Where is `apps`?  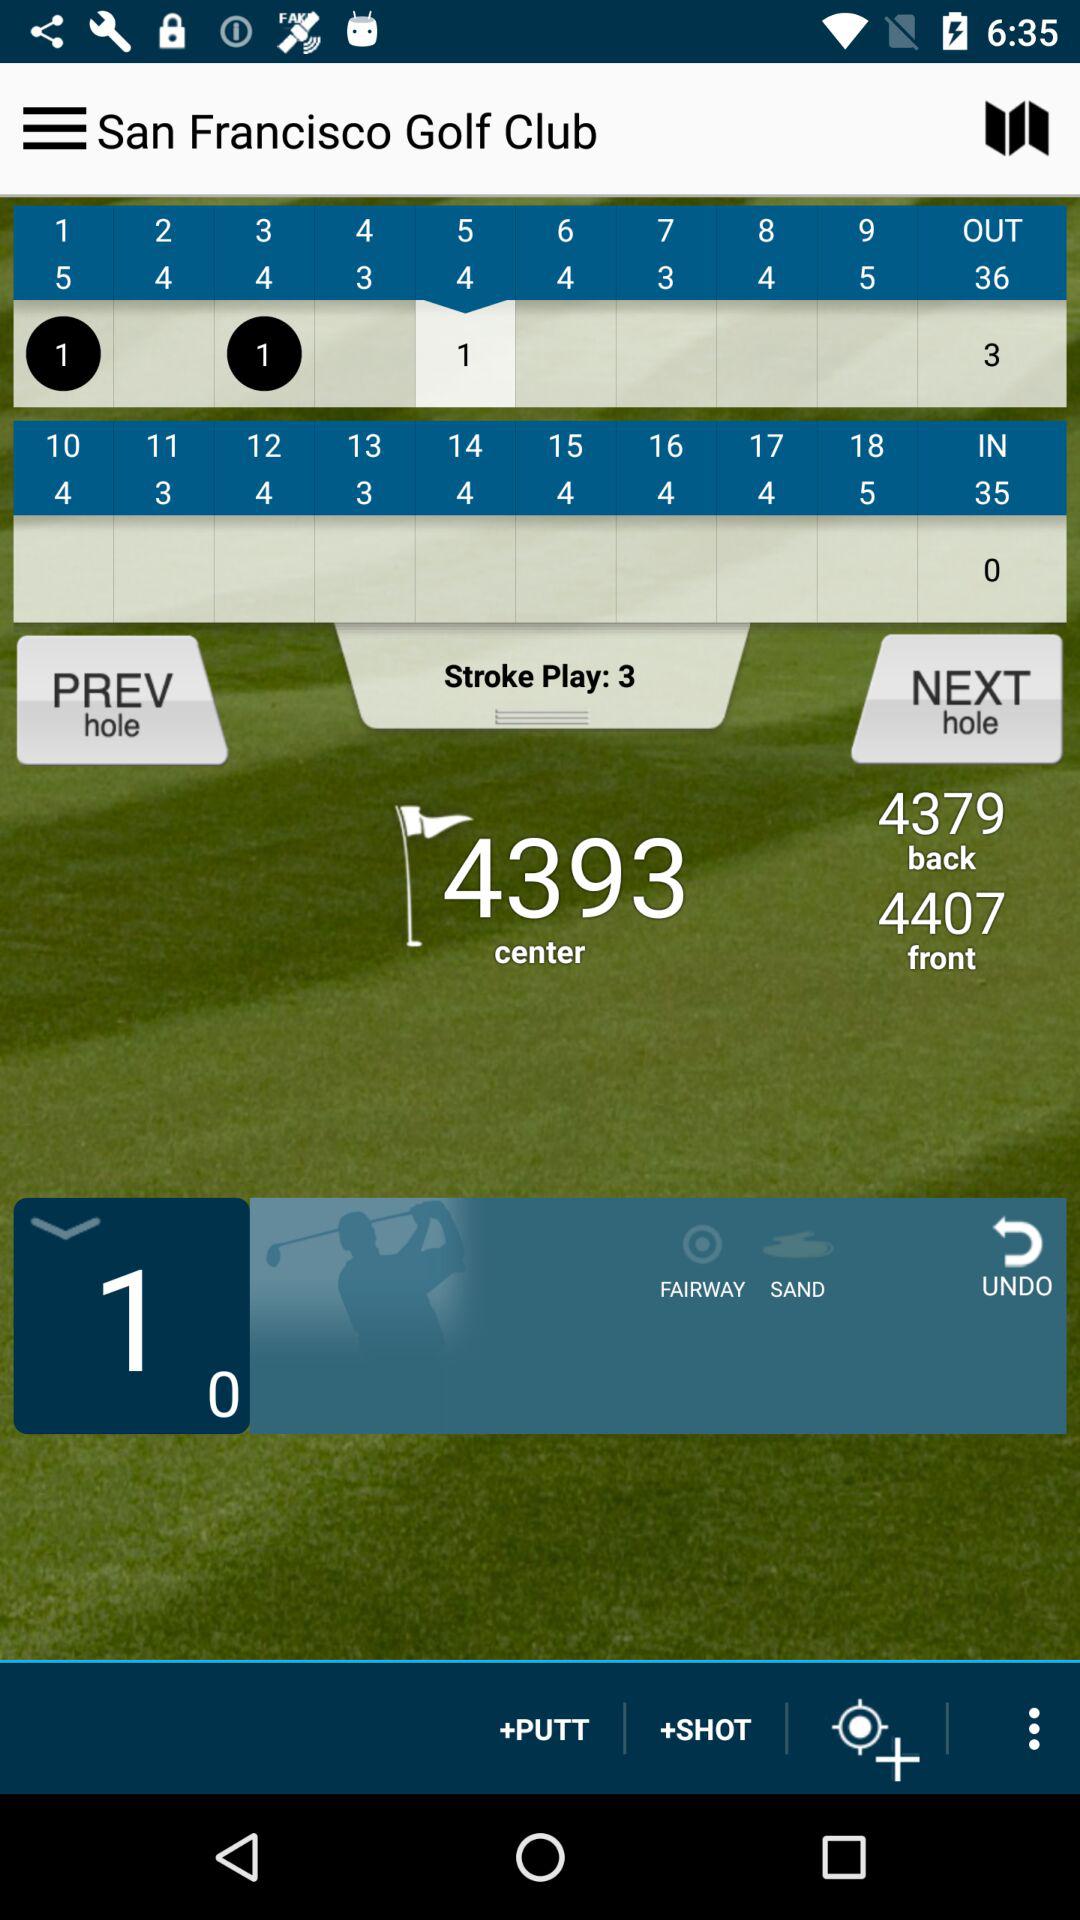 apps is located at coordinates (1014, 1728).